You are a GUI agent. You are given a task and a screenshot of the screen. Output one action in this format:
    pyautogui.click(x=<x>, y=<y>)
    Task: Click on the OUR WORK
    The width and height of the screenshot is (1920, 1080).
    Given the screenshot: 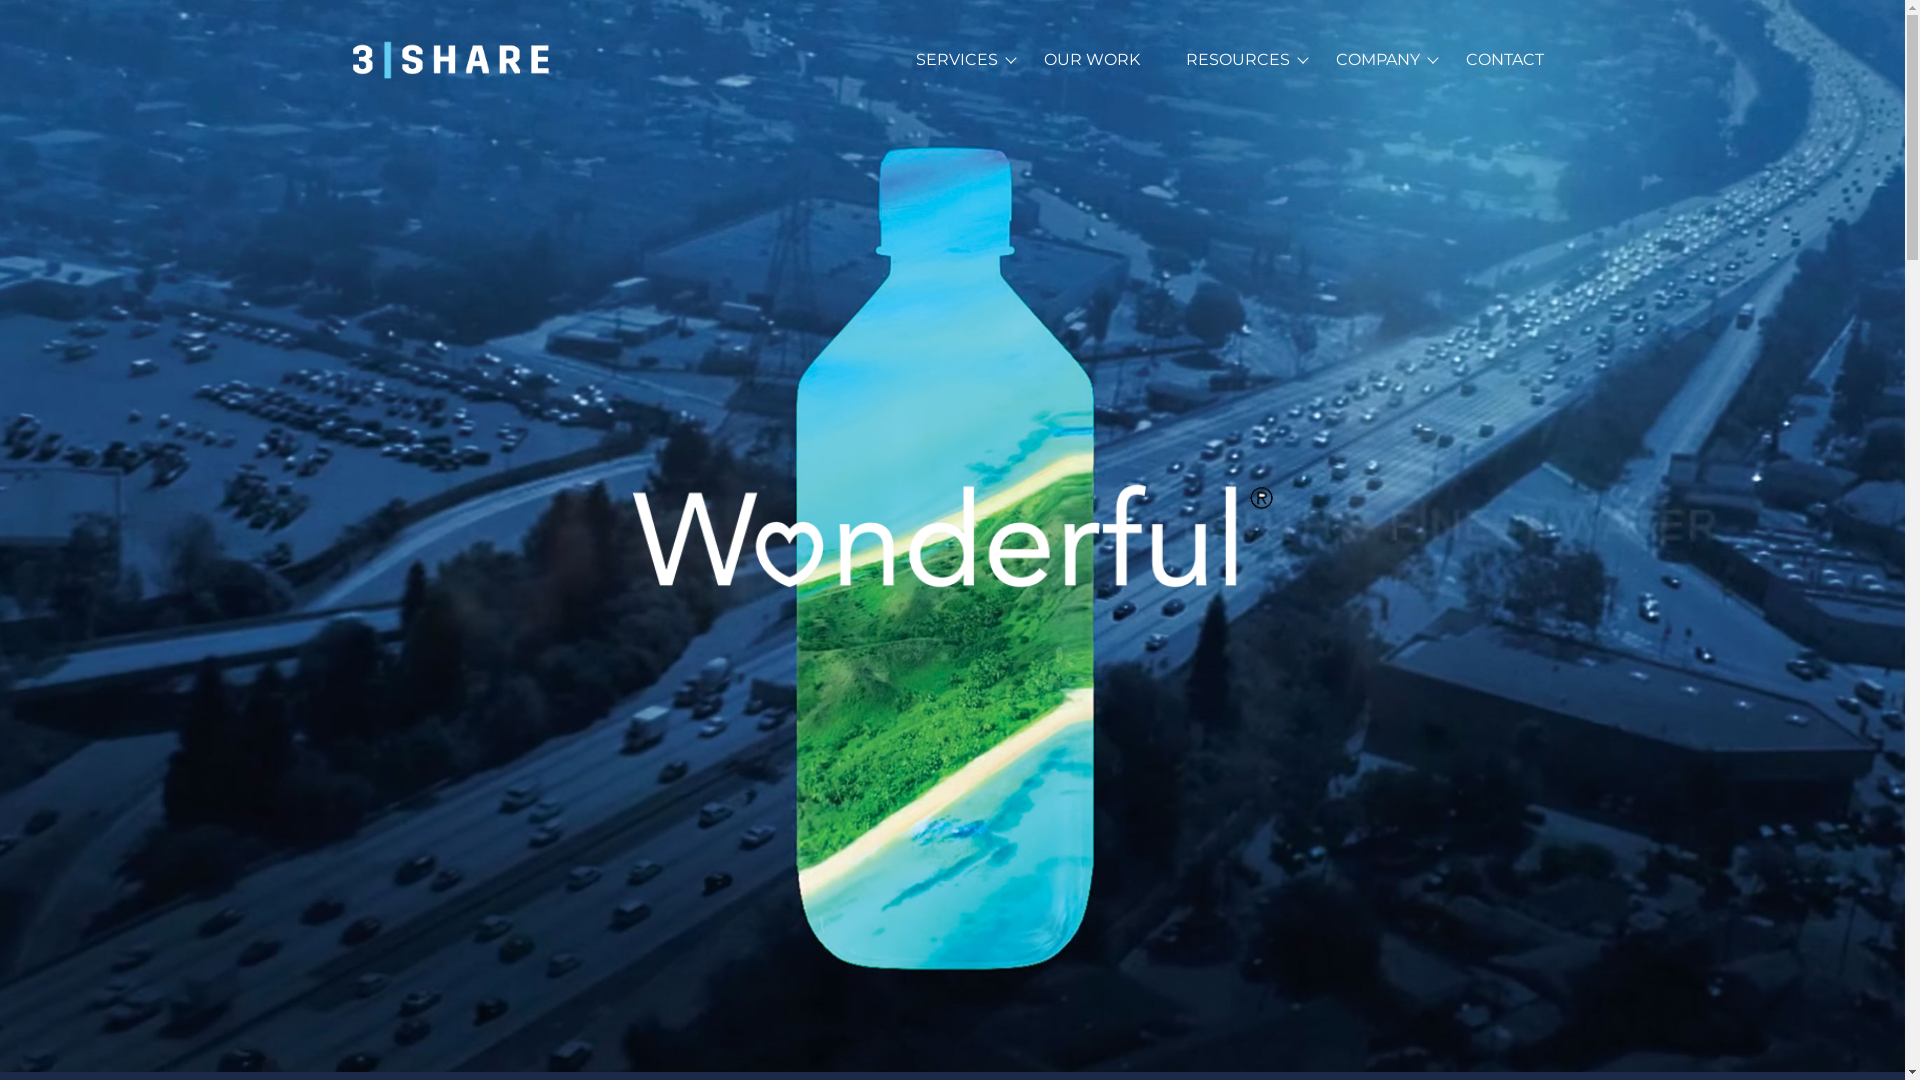 What is the action you would take?
    pyautogui.click(x=1092, y=60)
    